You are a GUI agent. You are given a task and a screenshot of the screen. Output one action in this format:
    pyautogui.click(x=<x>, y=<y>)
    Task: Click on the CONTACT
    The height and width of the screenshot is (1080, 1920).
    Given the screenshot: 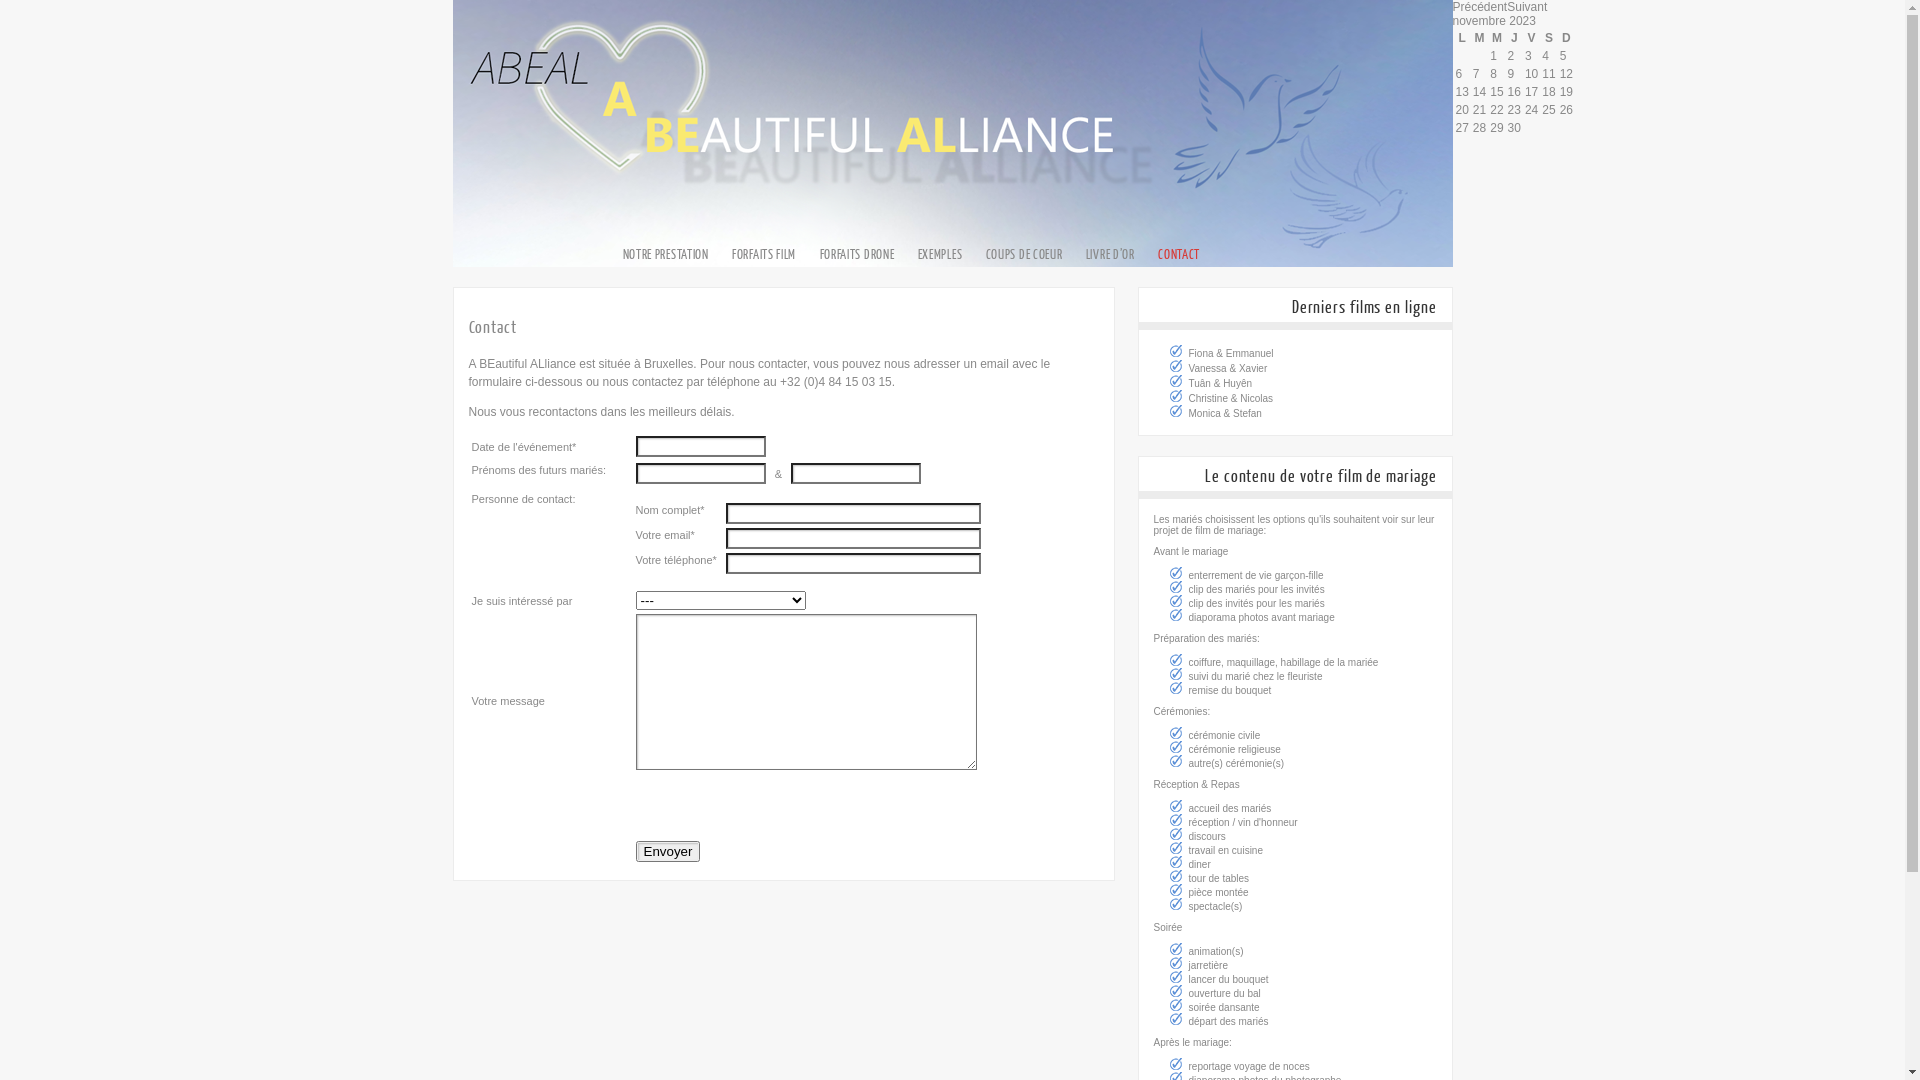 What is the action you would take?
    pyautogui.click(x=1179, y=254)
    